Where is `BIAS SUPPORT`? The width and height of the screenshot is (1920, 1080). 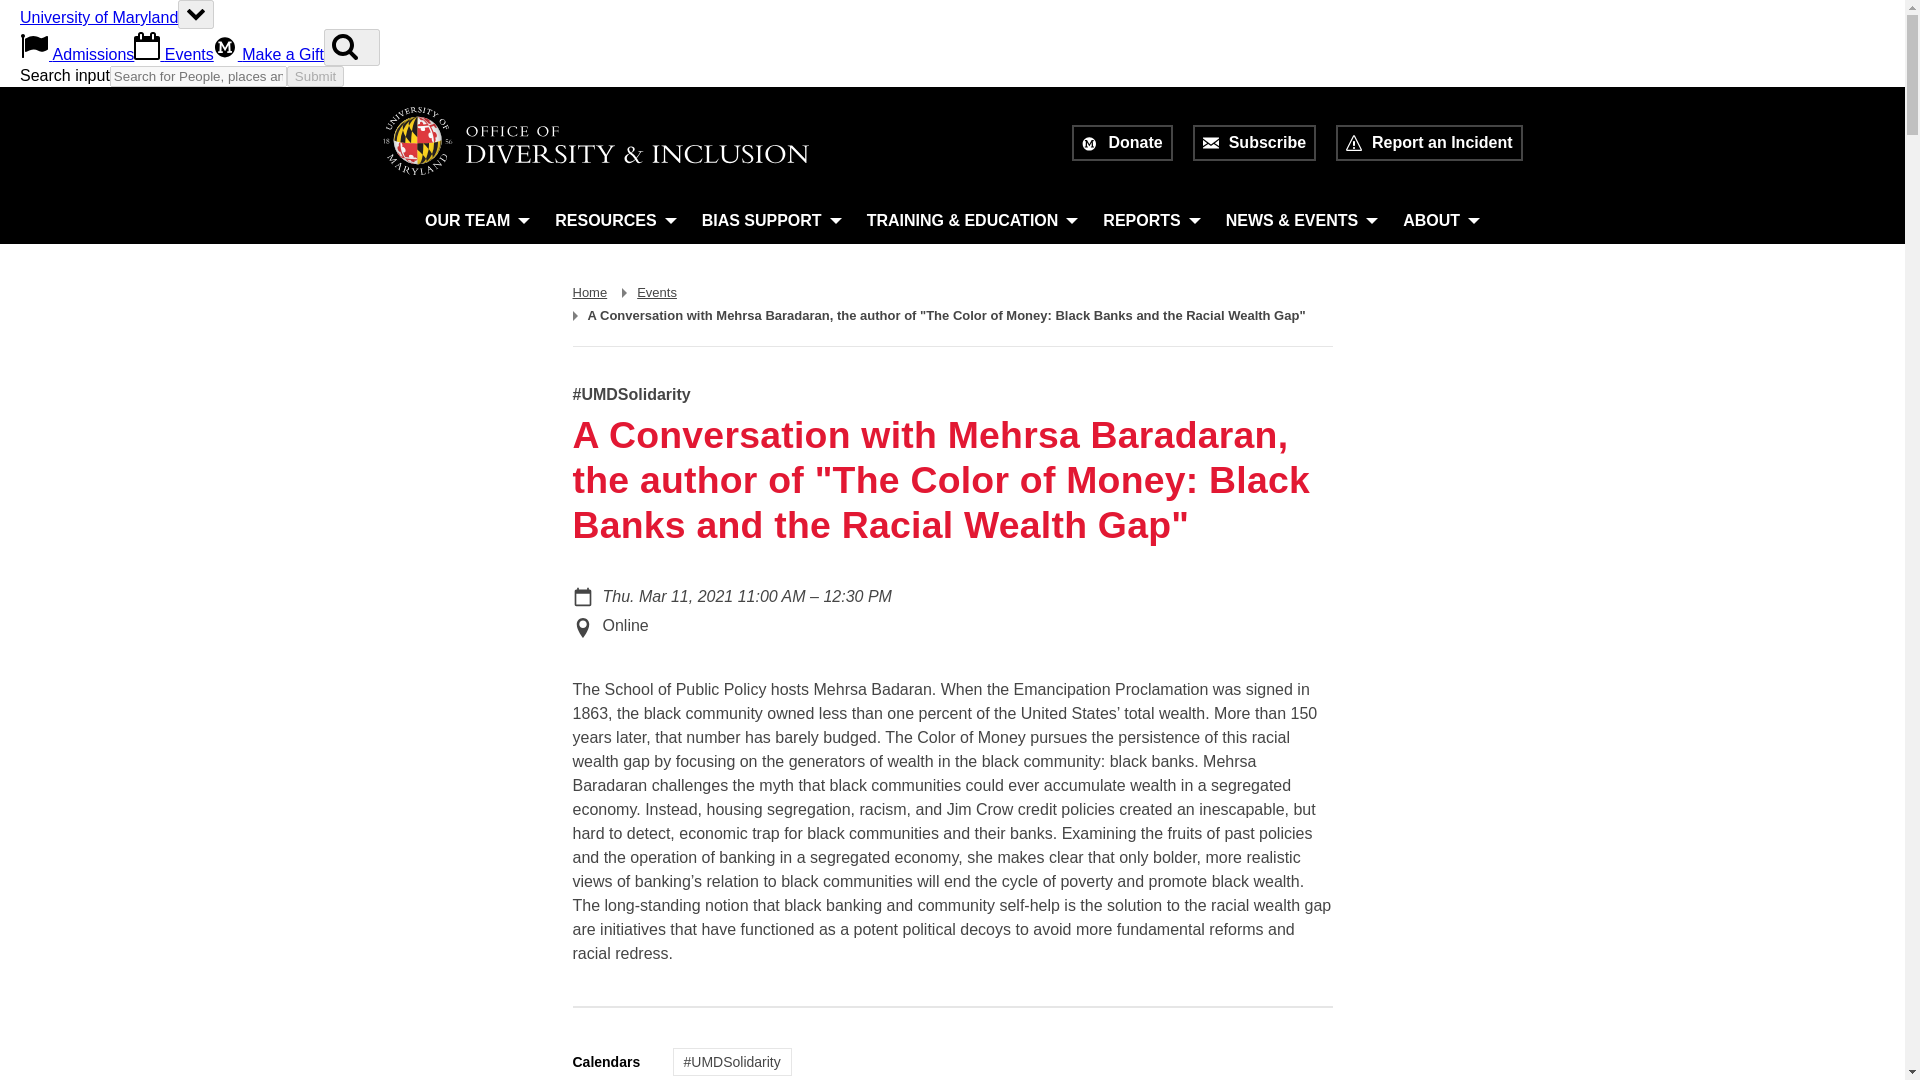 BIAS SUPPORT is located at coordinates (771, 220).